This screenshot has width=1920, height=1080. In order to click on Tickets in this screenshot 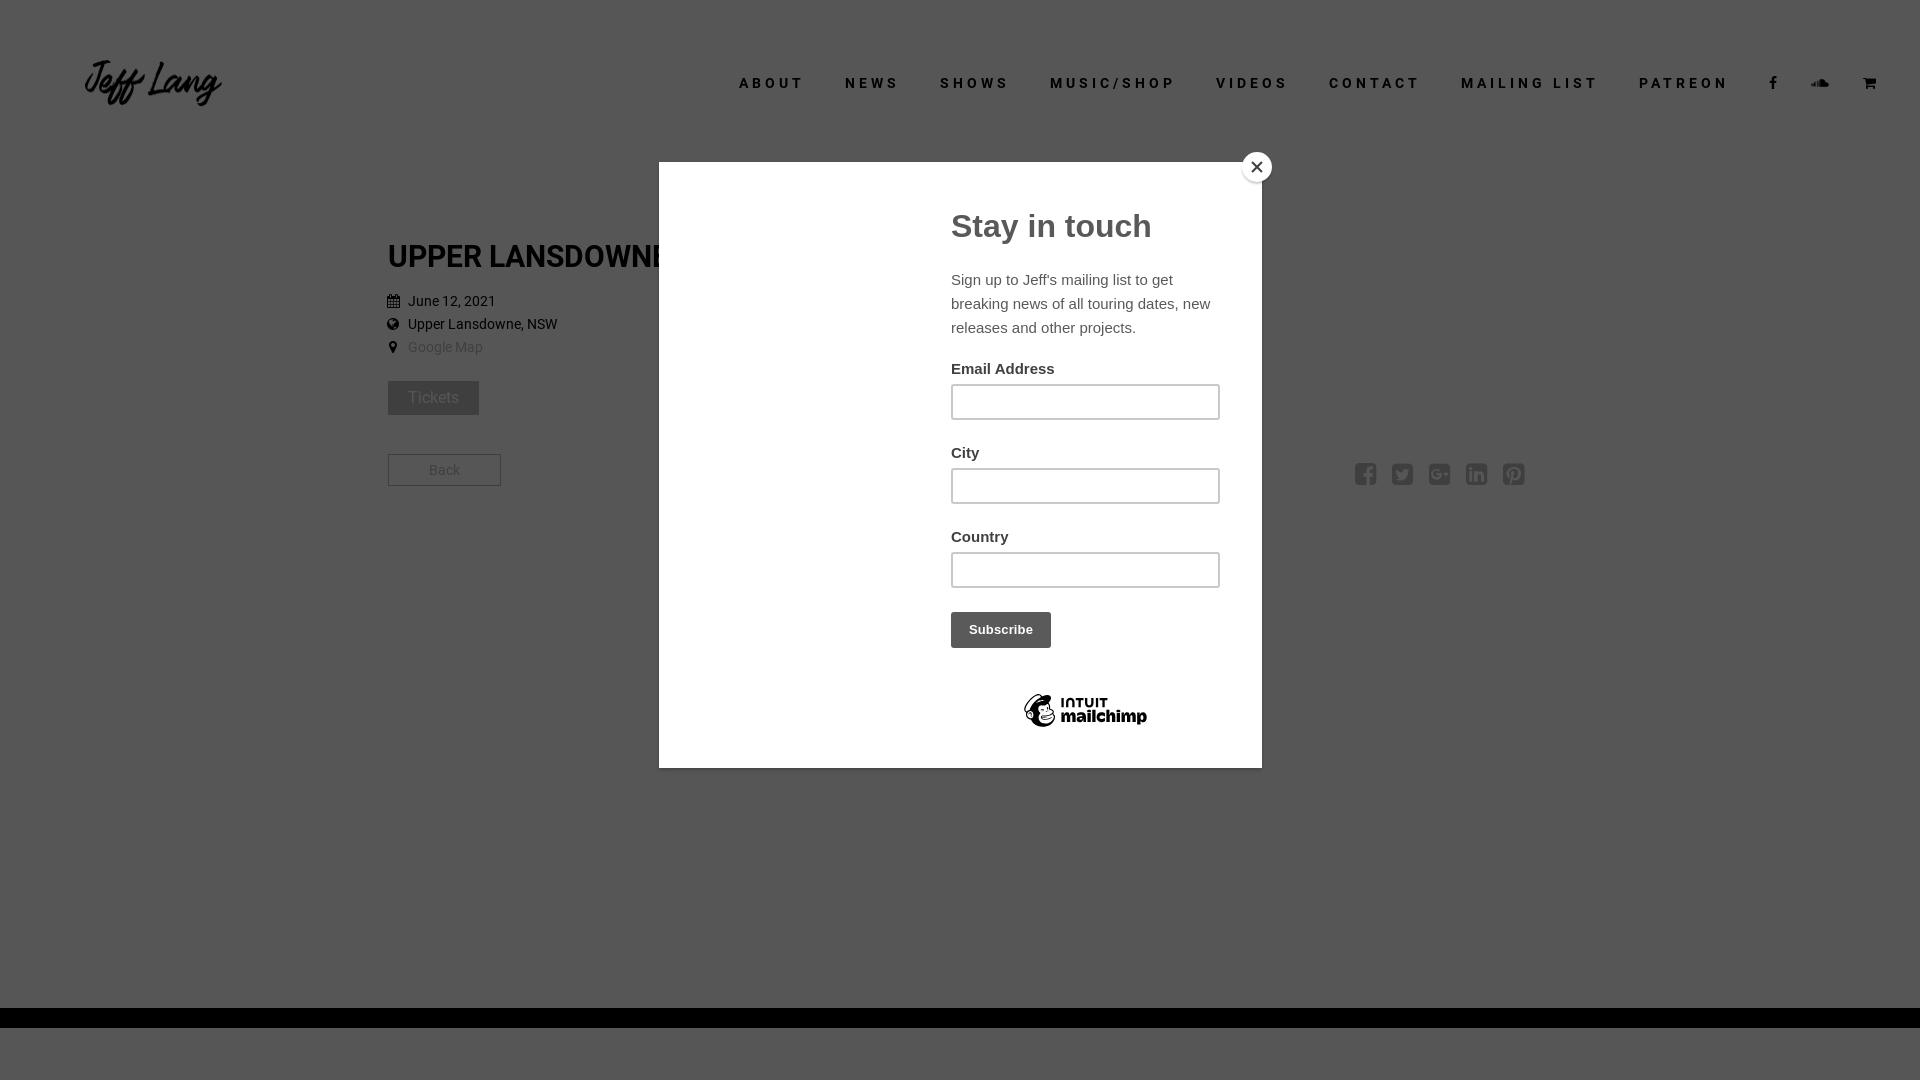, I will do `click(434, 398)`.